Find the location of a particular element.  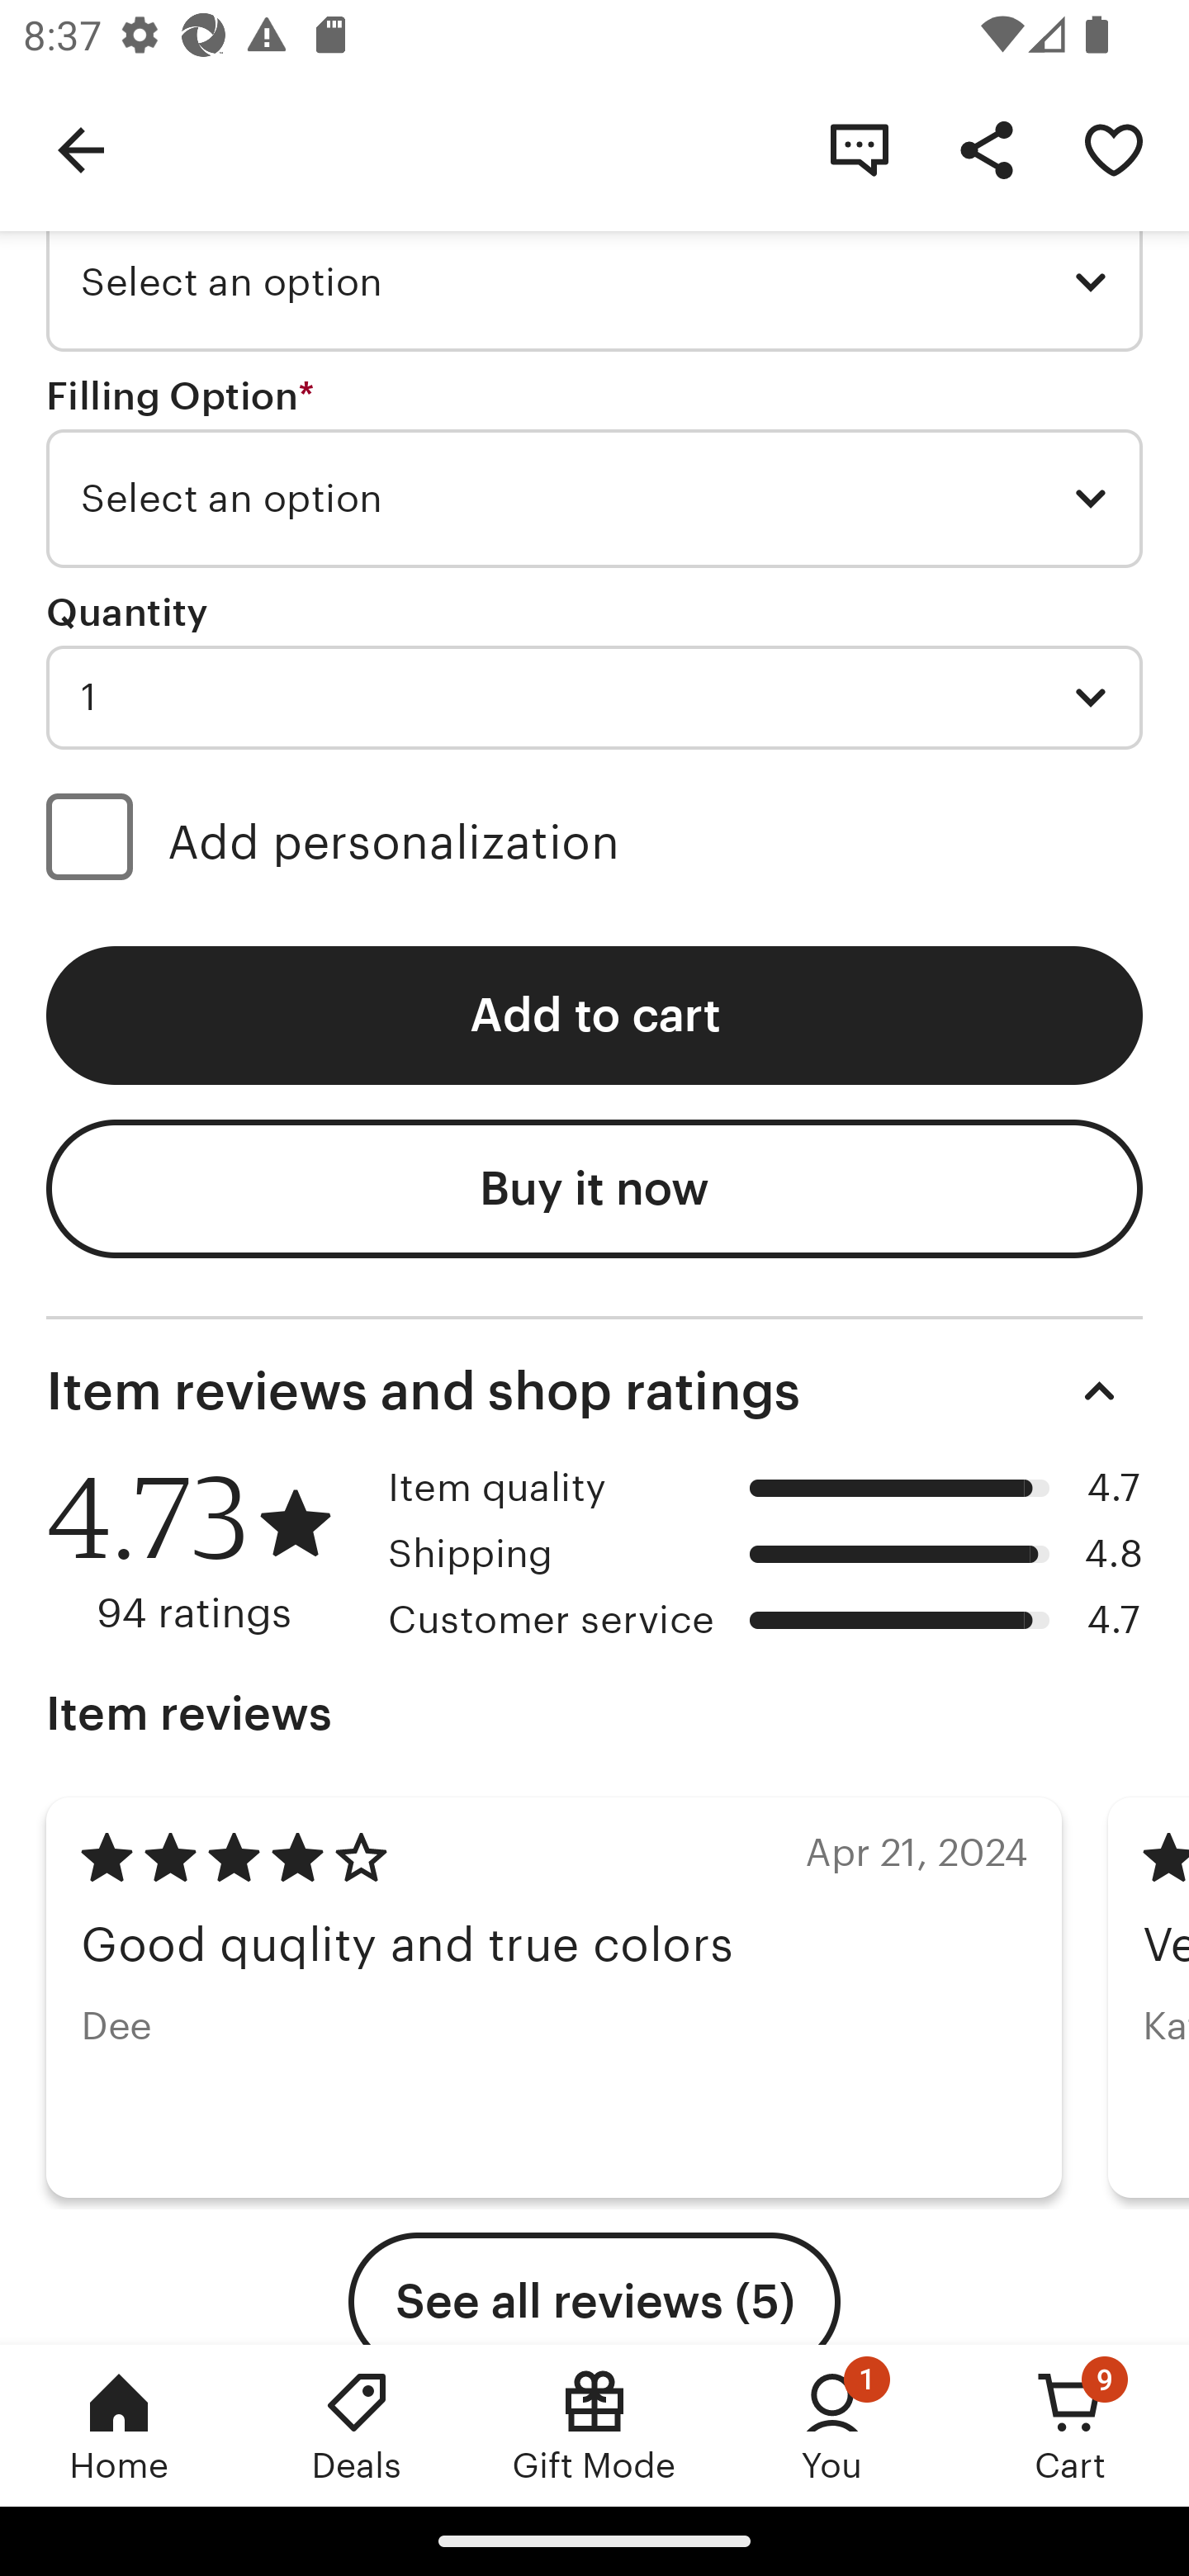

1 is located at coordinates (594, 698).